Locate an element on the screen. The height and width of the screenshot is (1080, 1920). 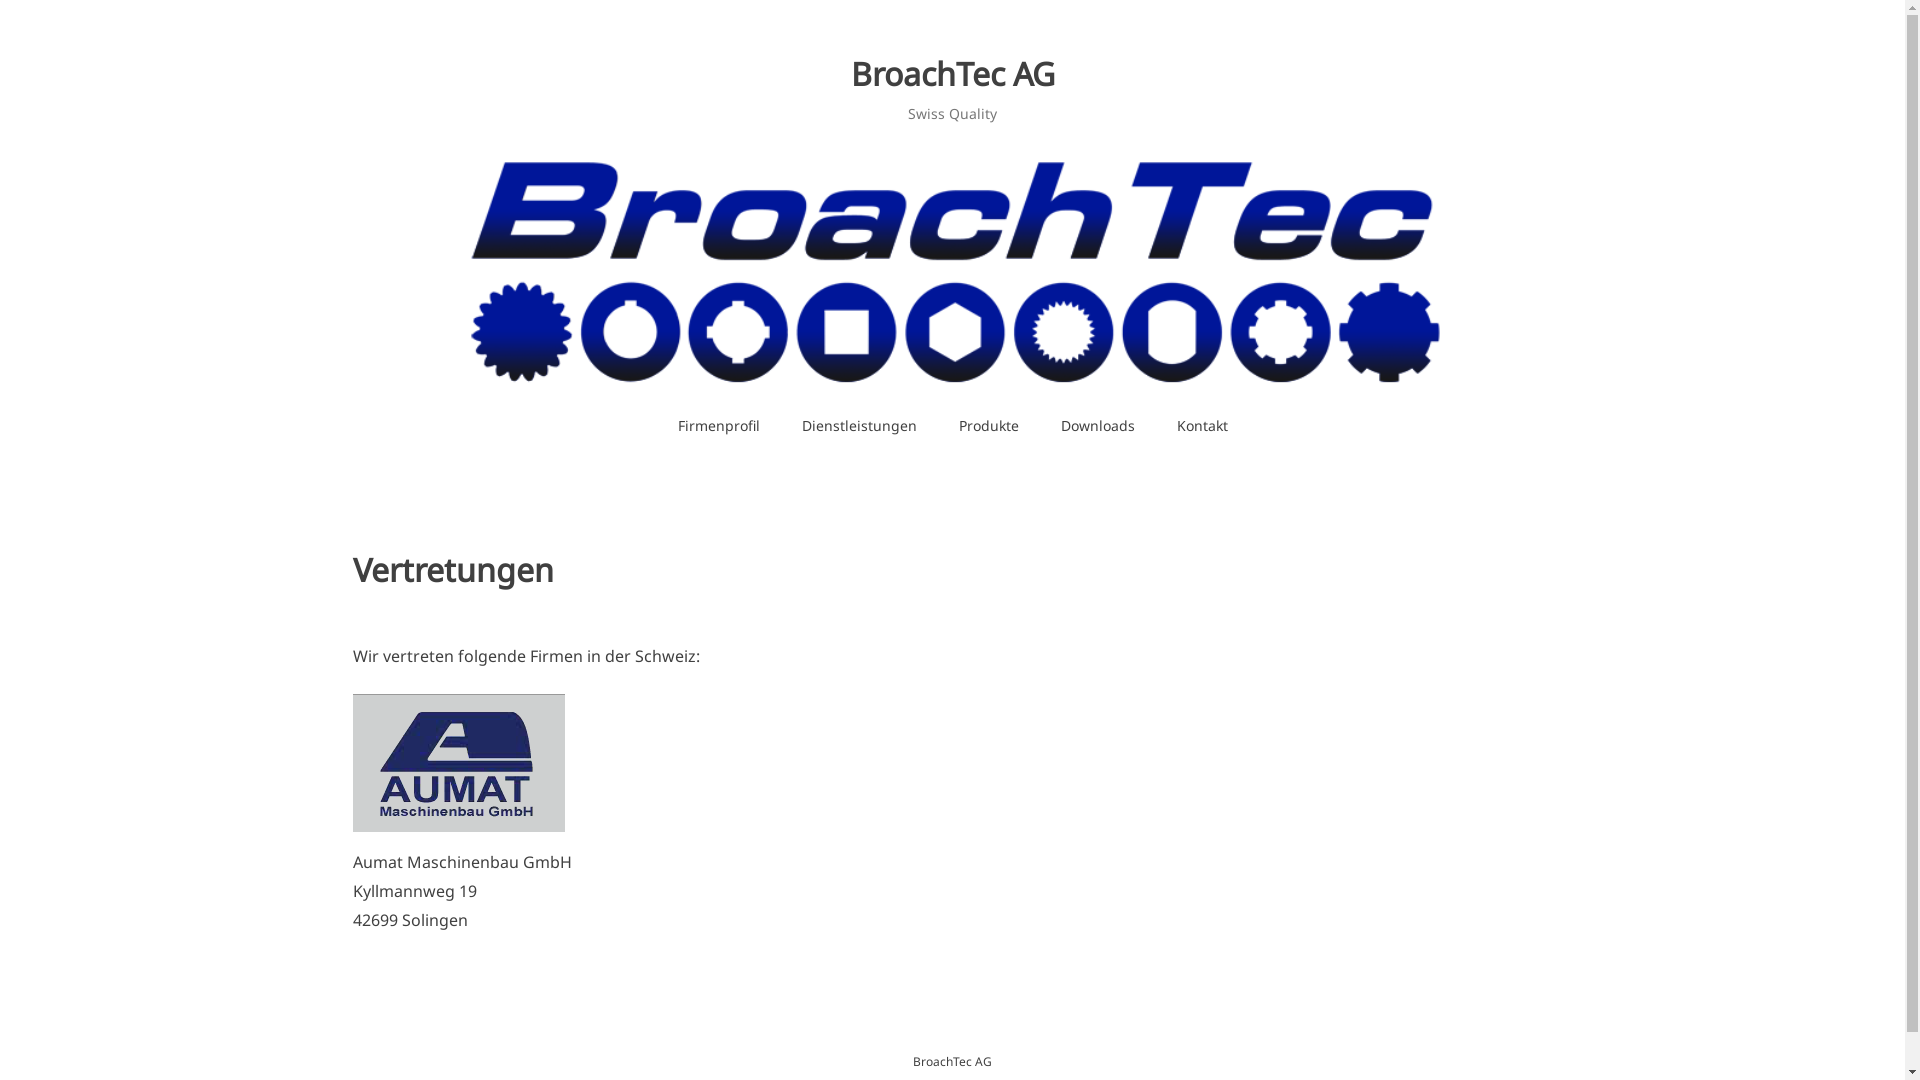
Firmenprofil is located at coordinates (718, 426).